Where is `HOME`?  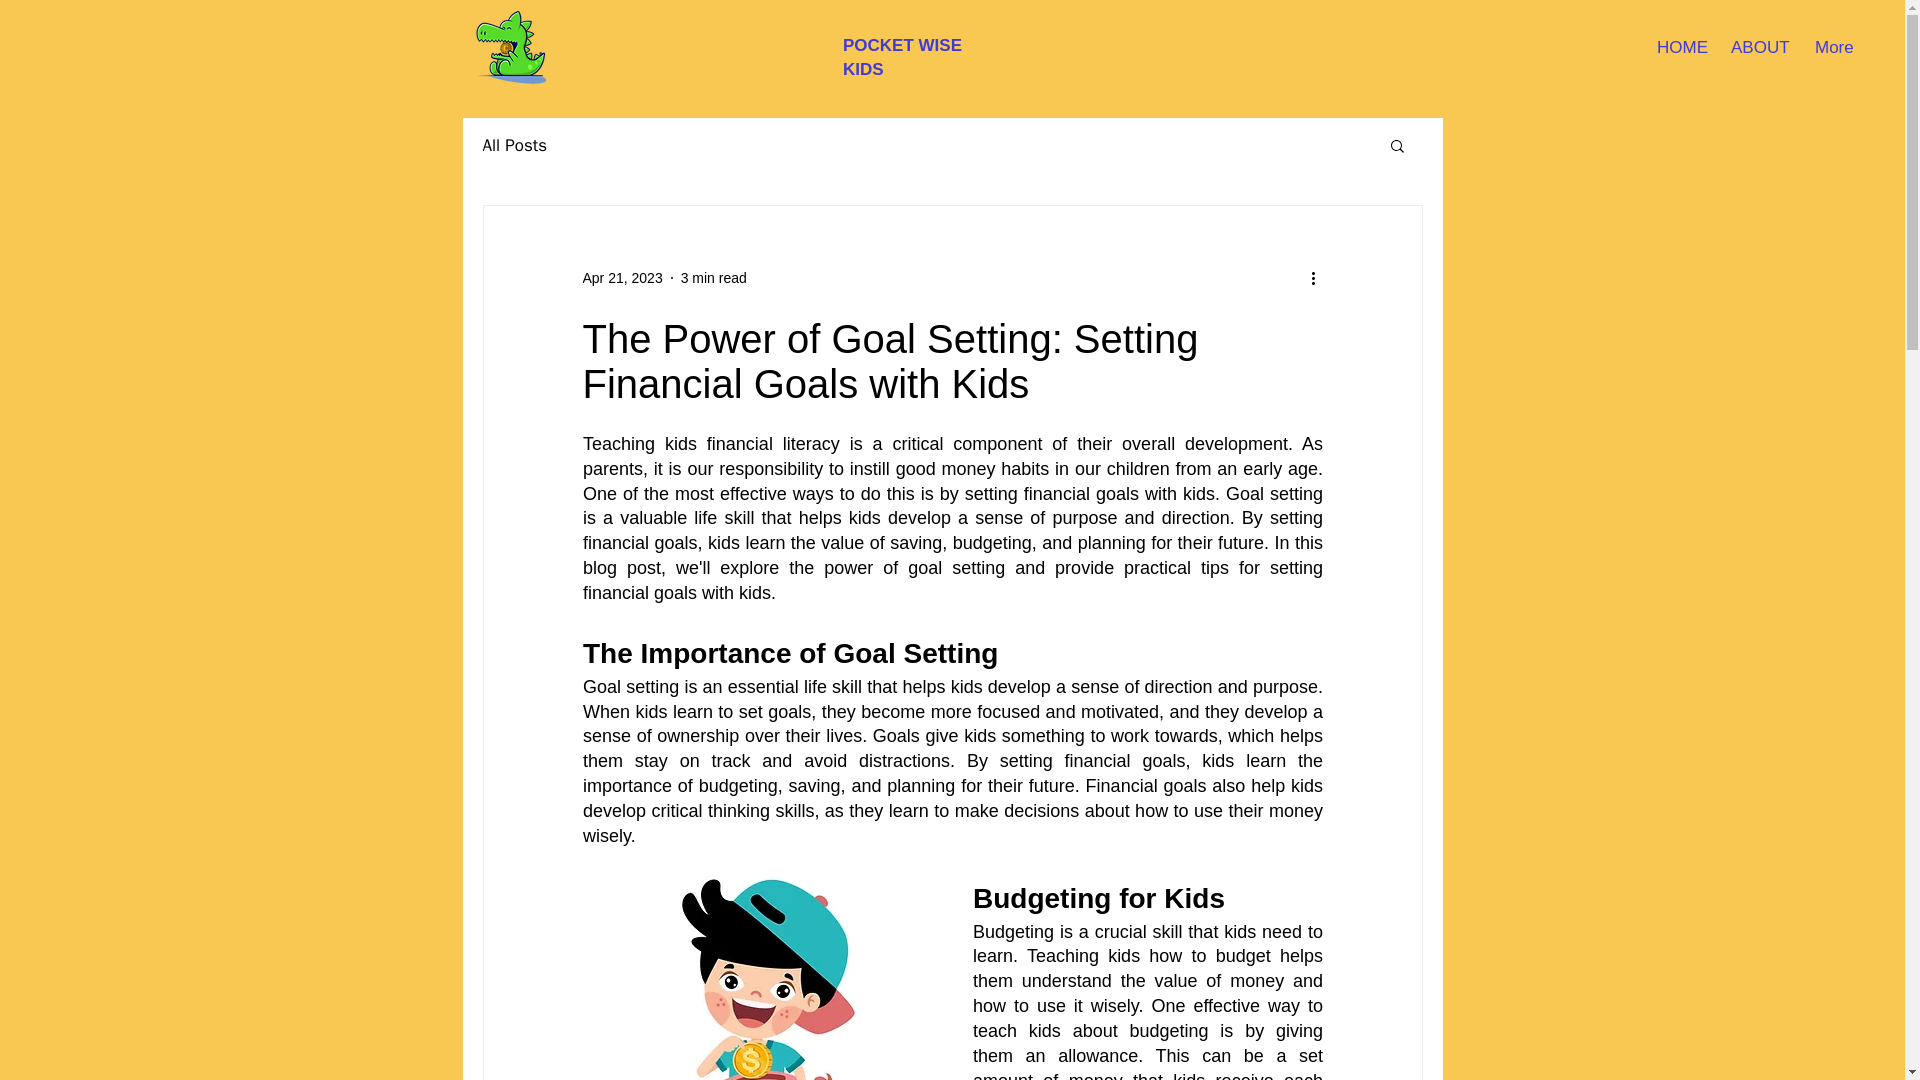
HOME is located at coordinates (1678, 48).